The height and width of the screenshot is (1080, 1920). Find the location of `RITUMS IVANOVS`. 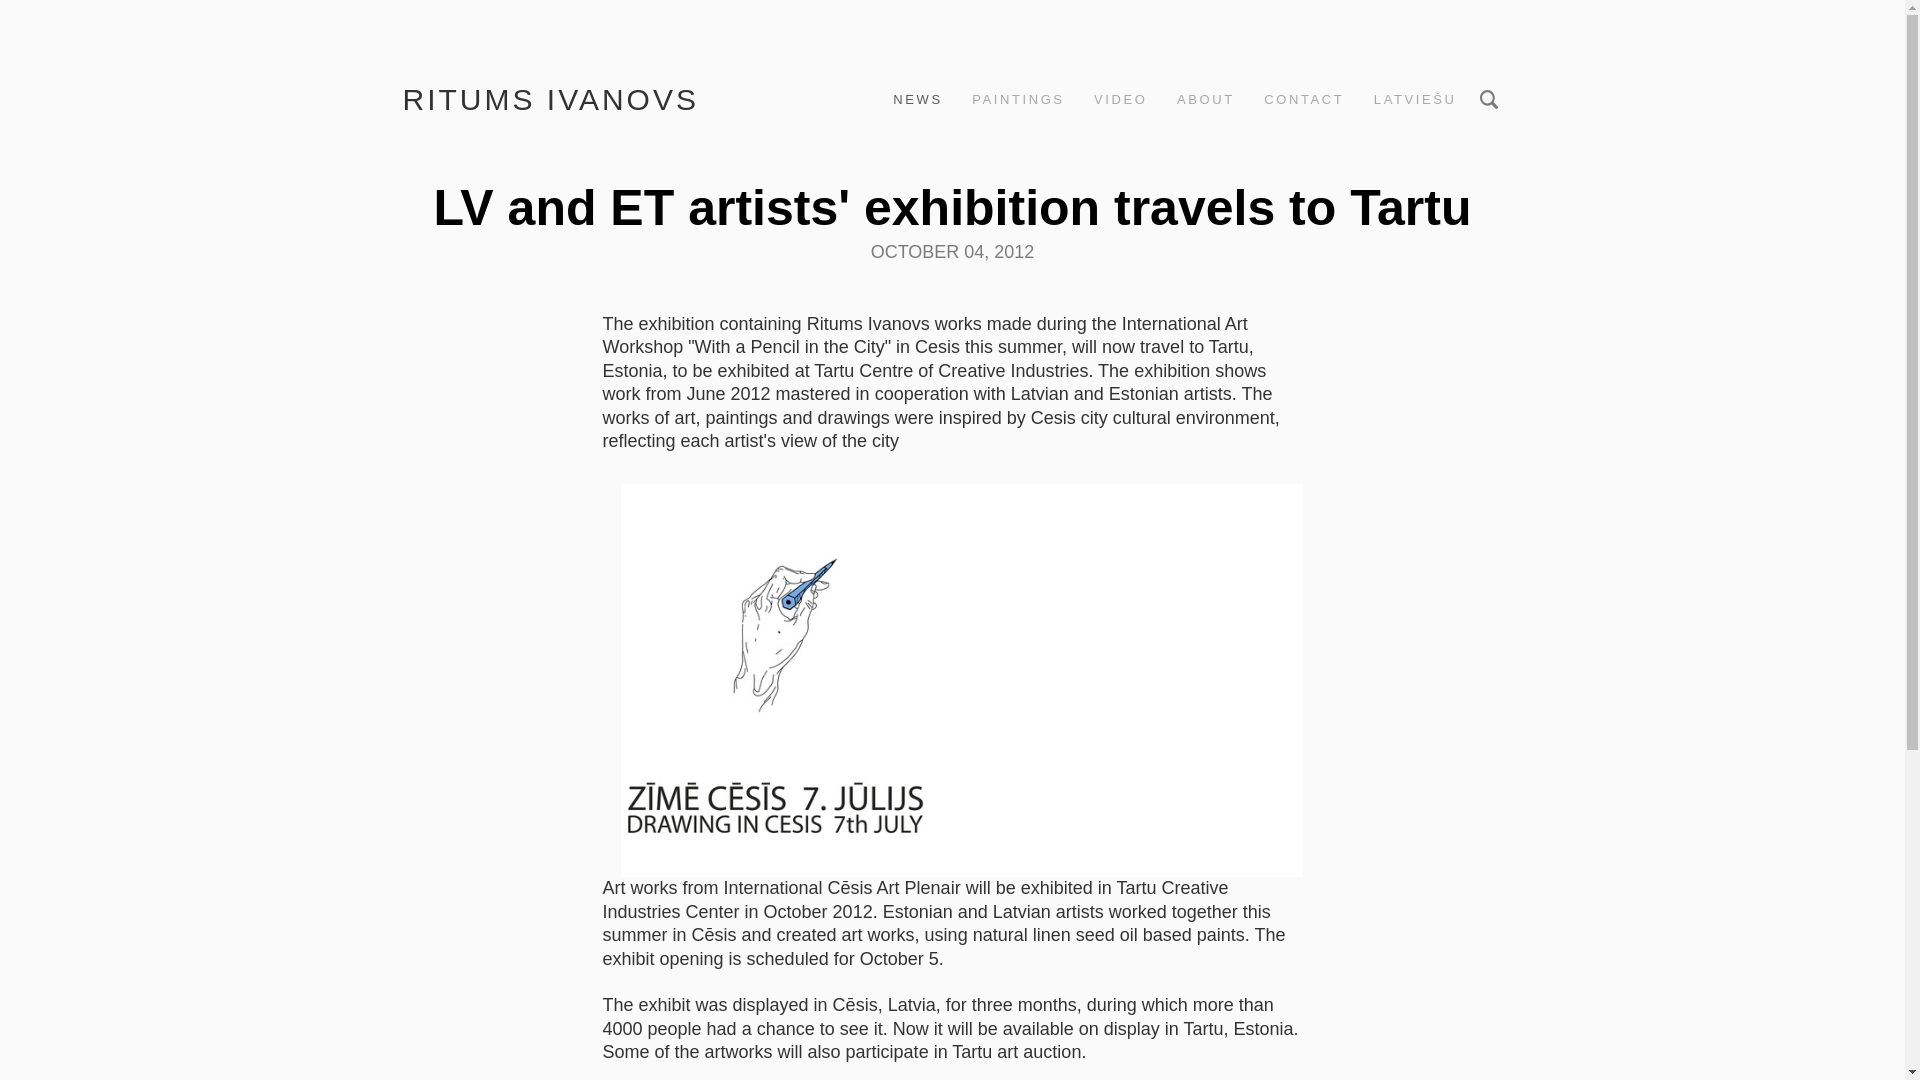

RITUMS IVANOVS is located at coordinates (550, 99).